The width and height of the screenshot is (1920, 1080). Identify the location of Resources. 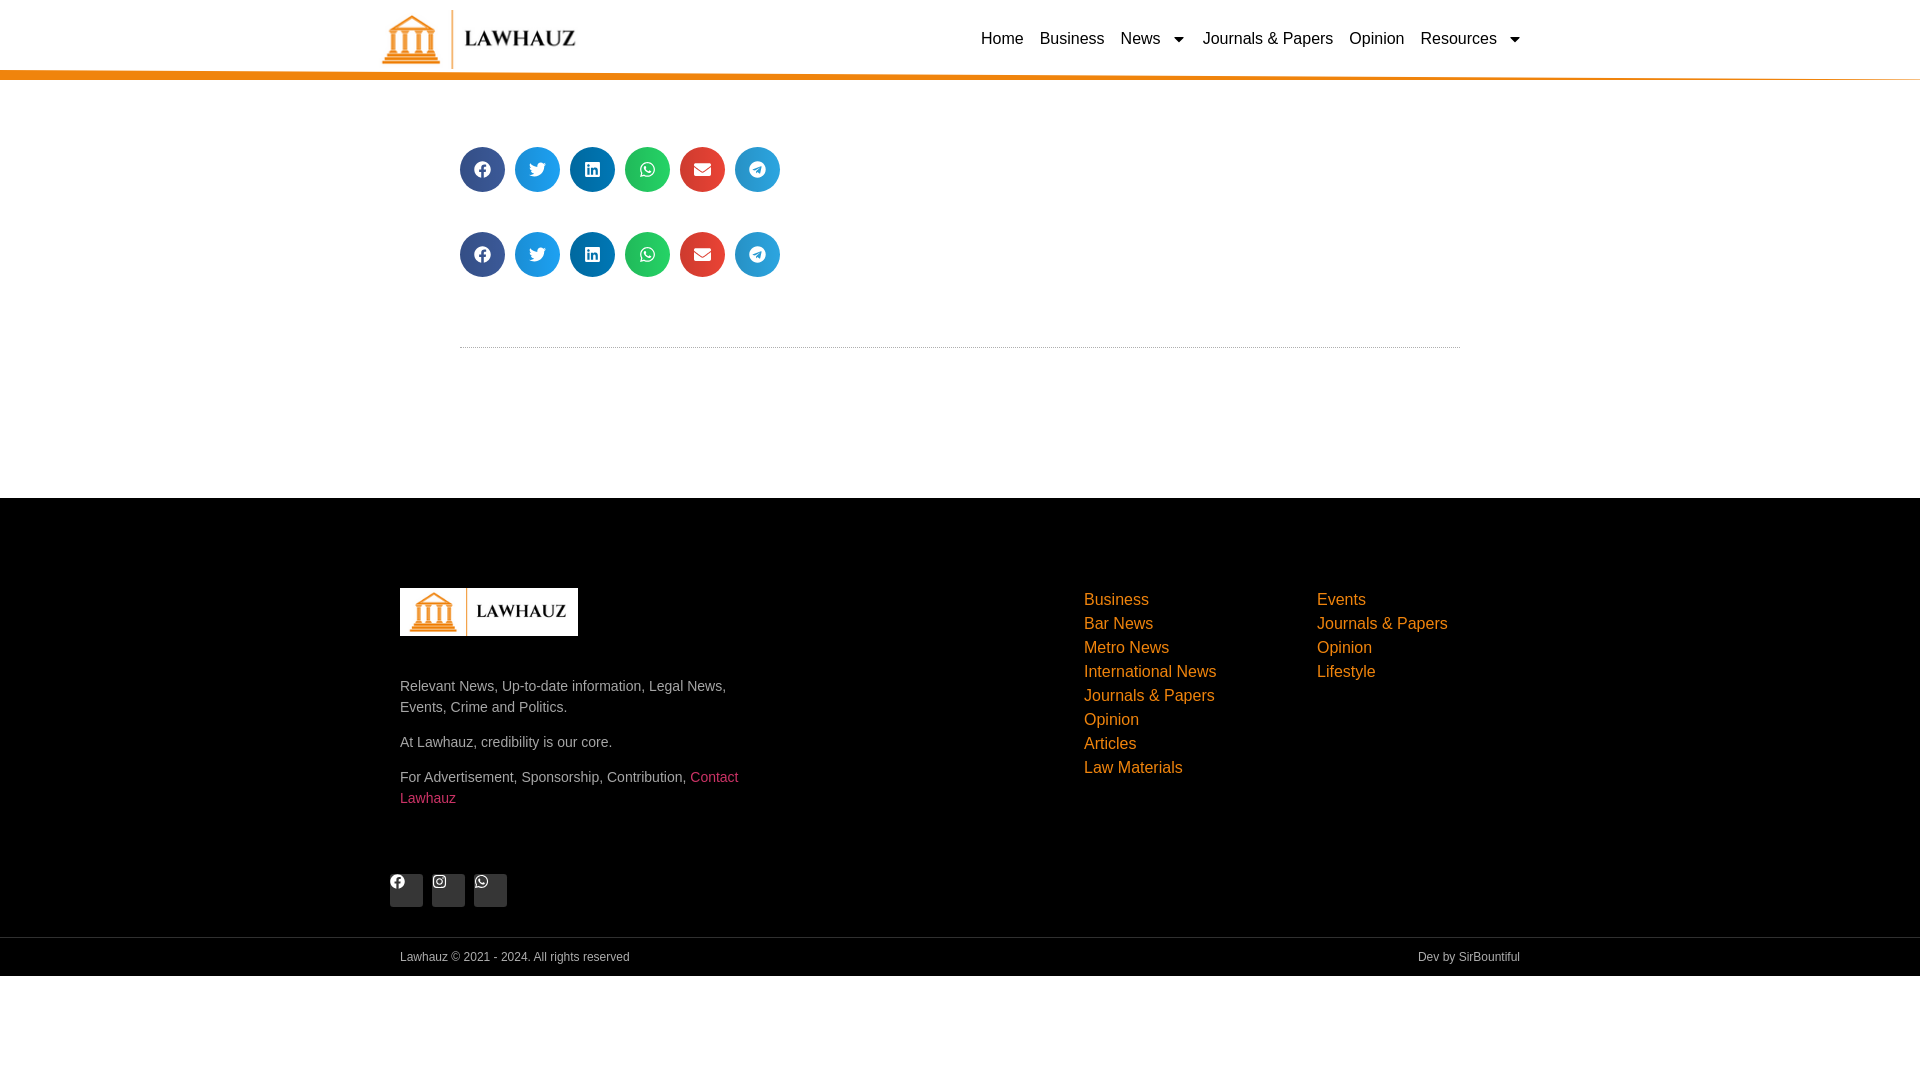
(1472, 38).